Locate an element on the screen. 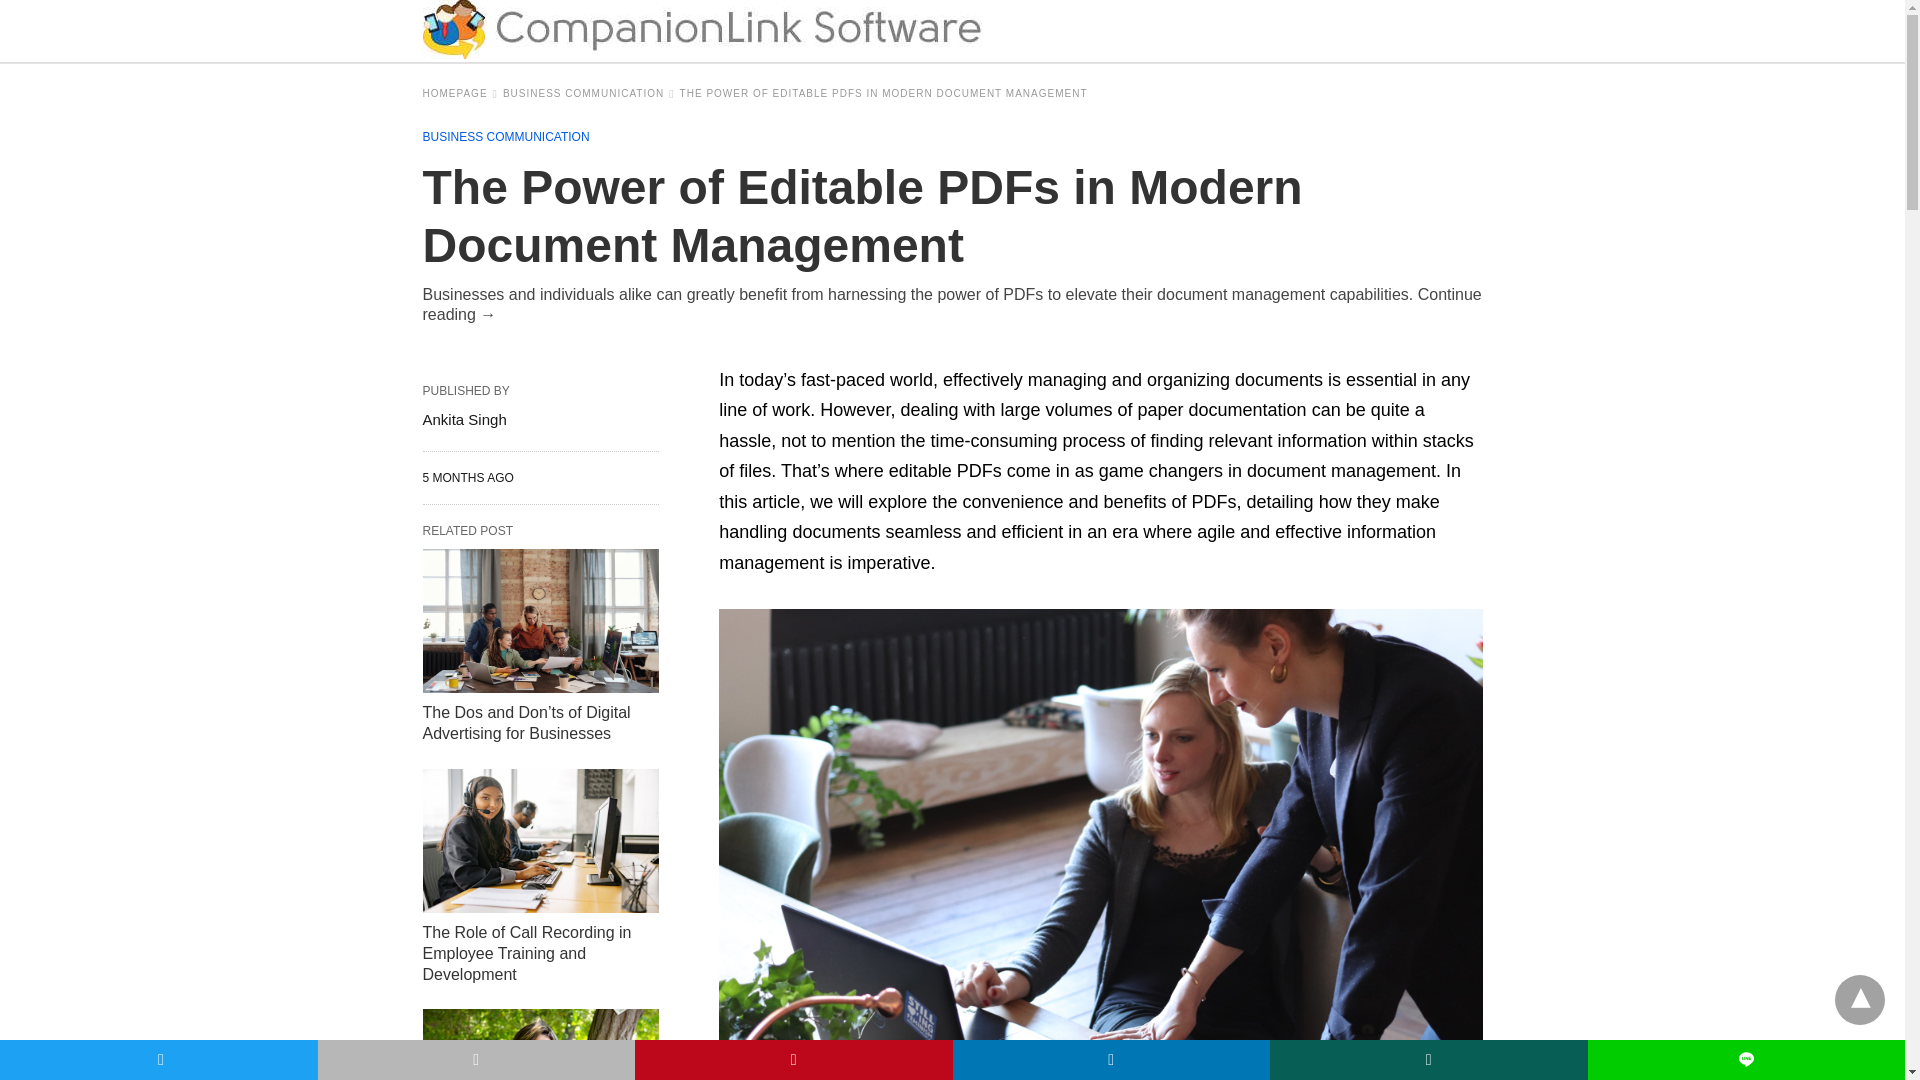  Business Communication is located at coordinates (589, 93).